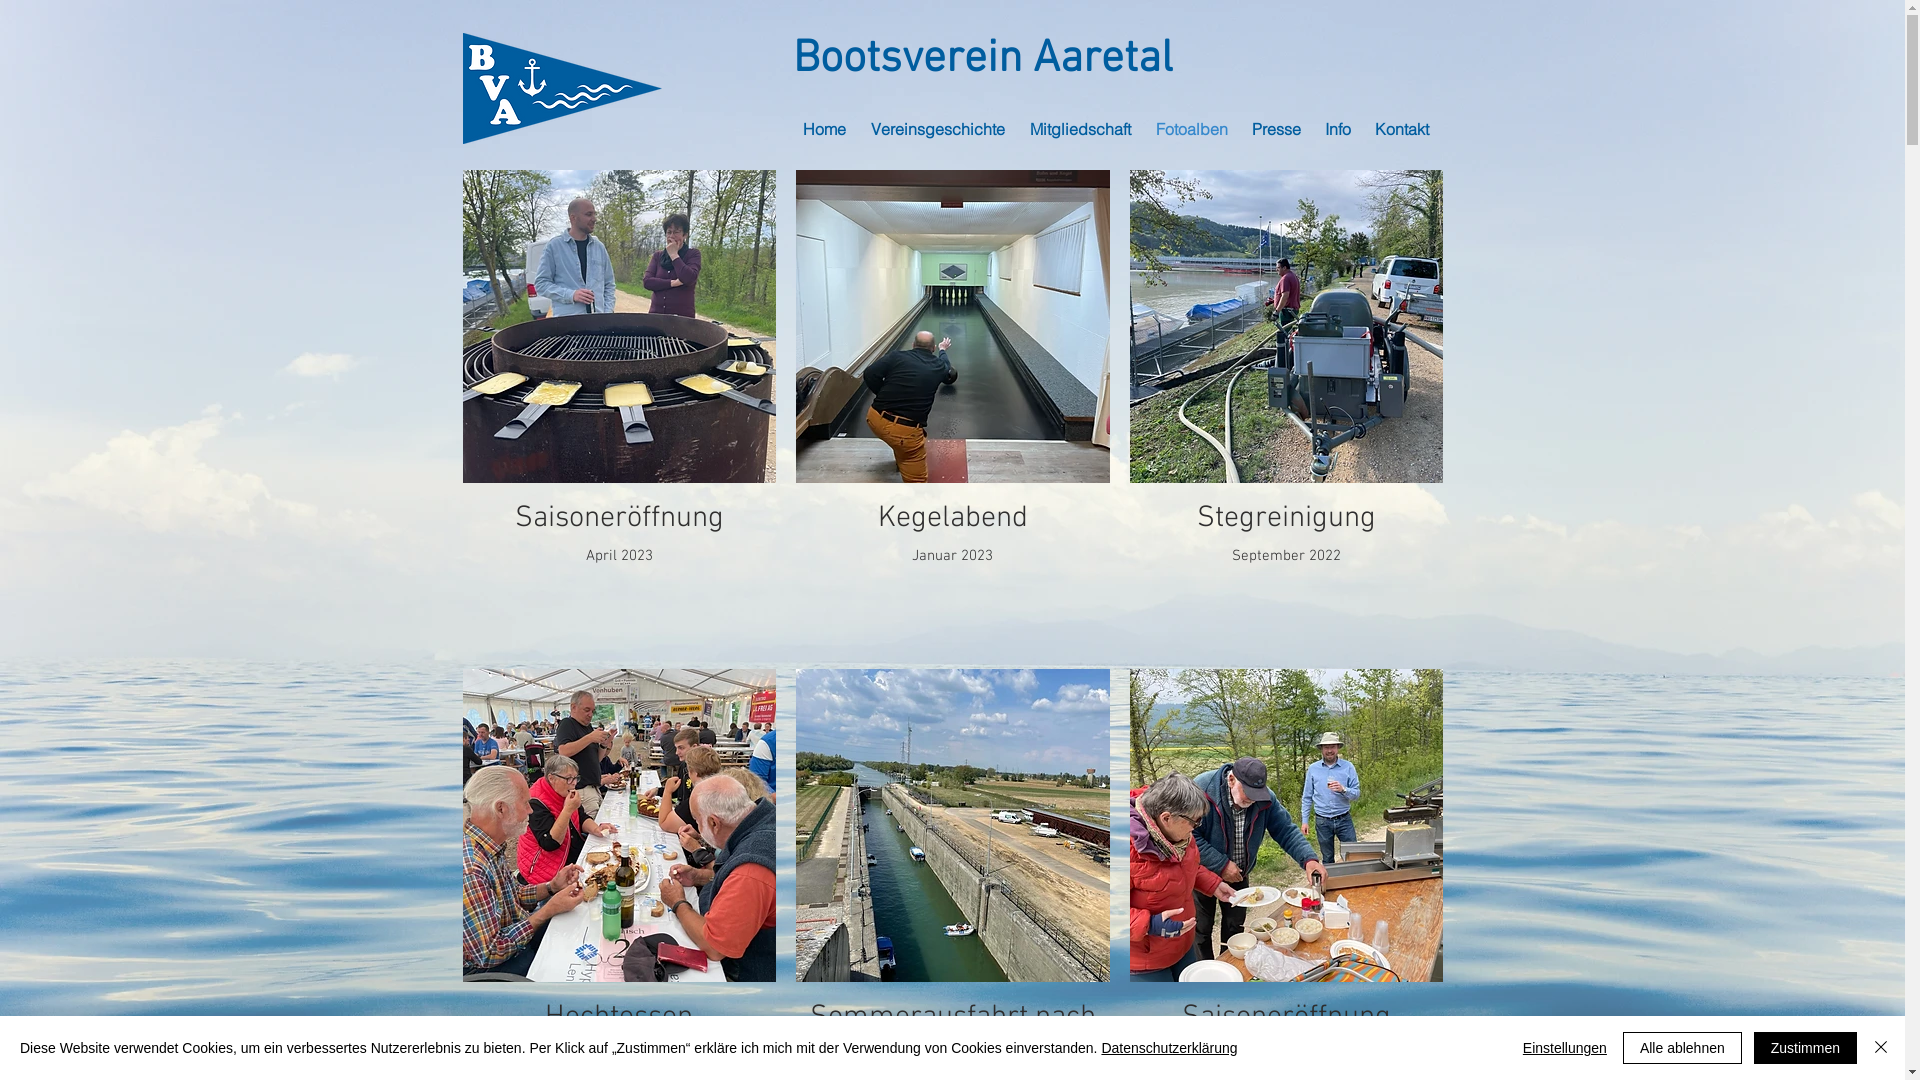 This screenshot has height=1080, width=1920. I want to click on Info, so click(1339, 129).